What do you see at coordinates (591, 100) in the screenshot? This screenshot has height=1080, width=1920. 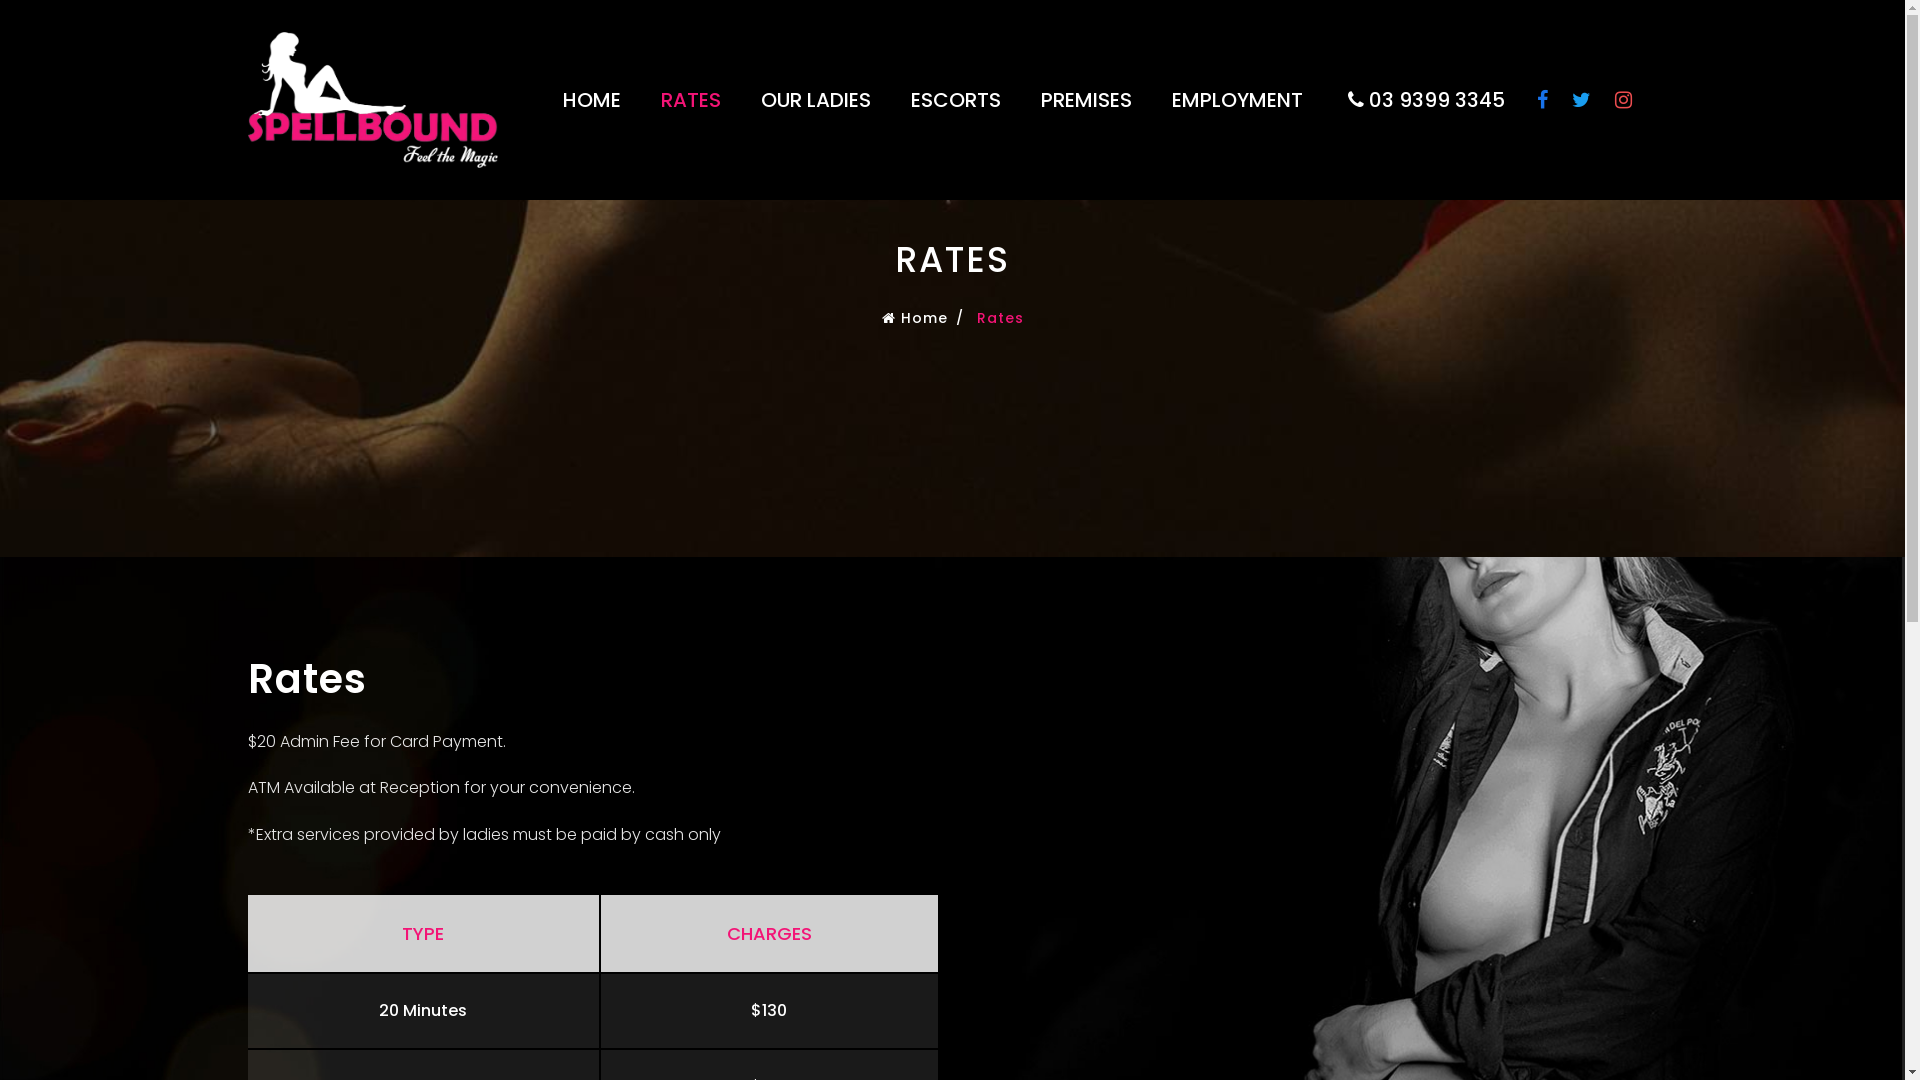 I see `HOME` at bounding box center [591, 100].